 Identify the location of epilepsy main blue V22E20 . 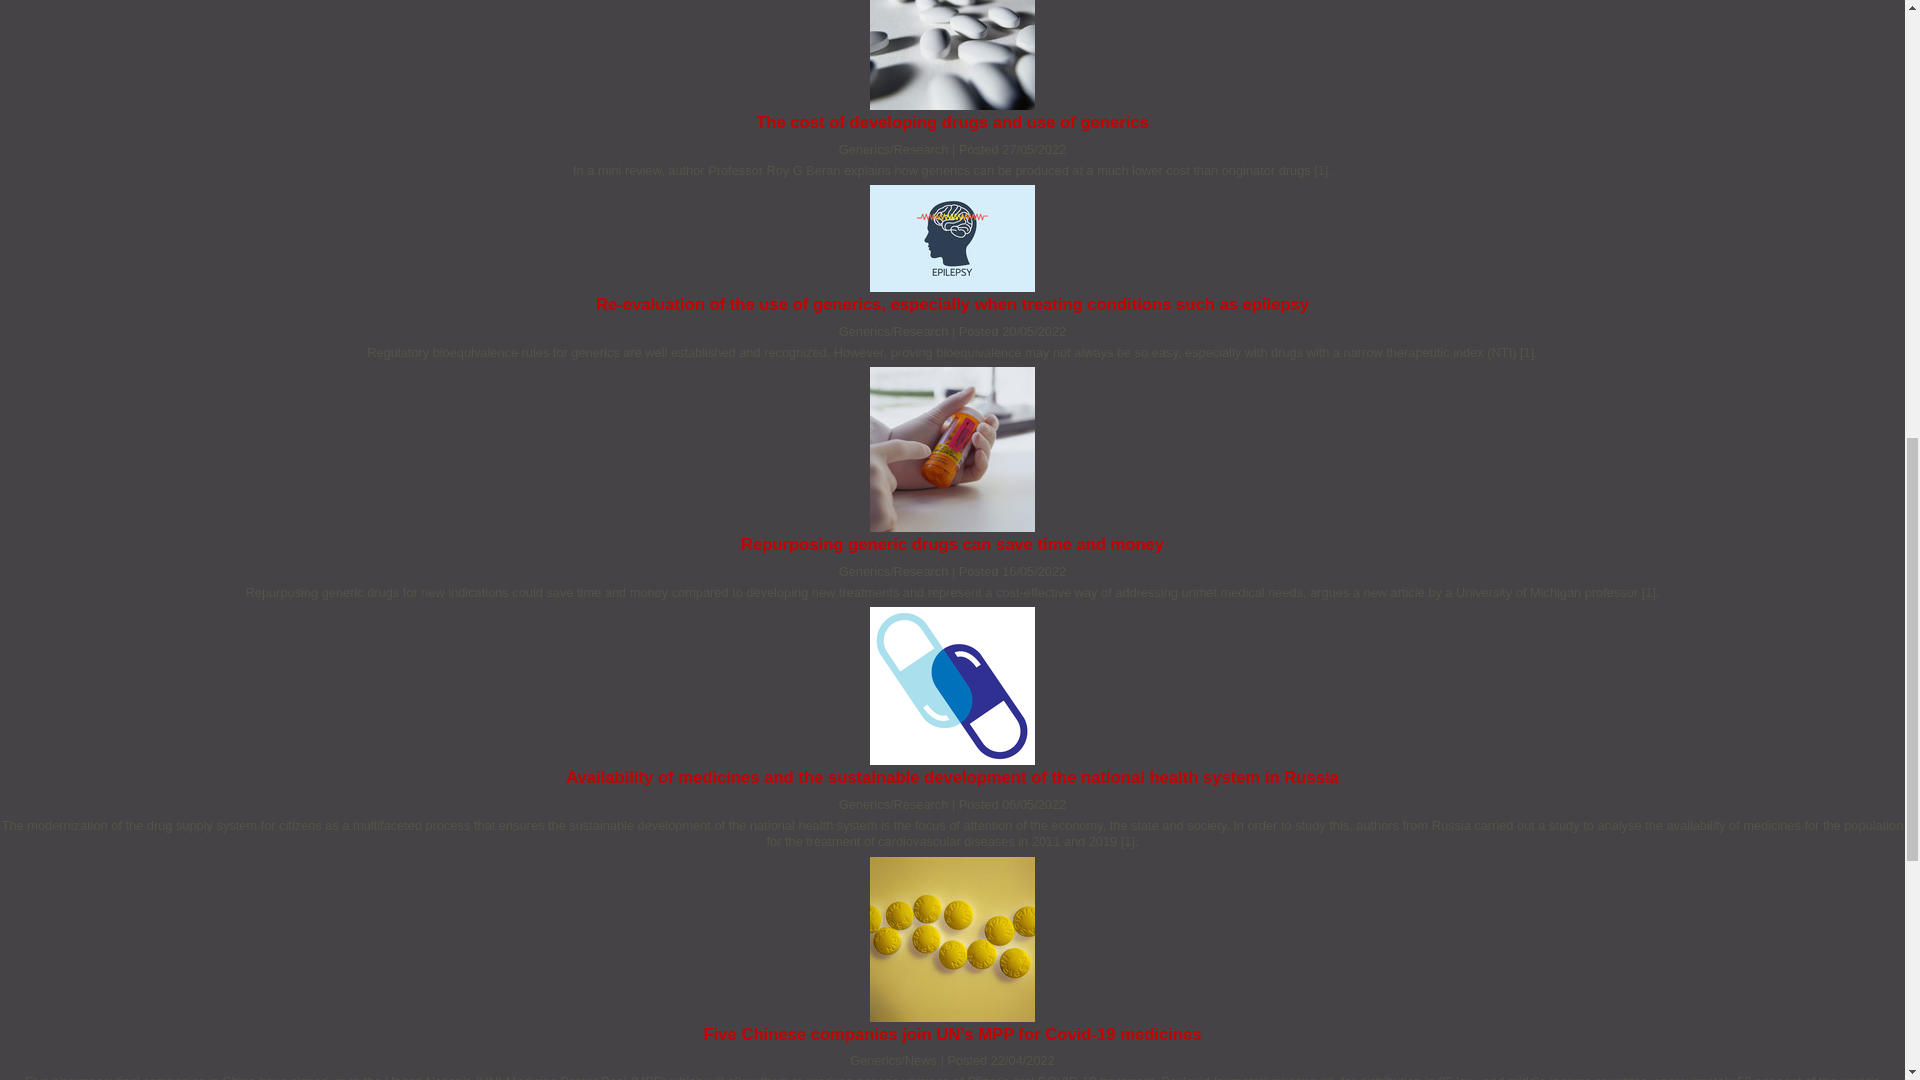
(952, 238).